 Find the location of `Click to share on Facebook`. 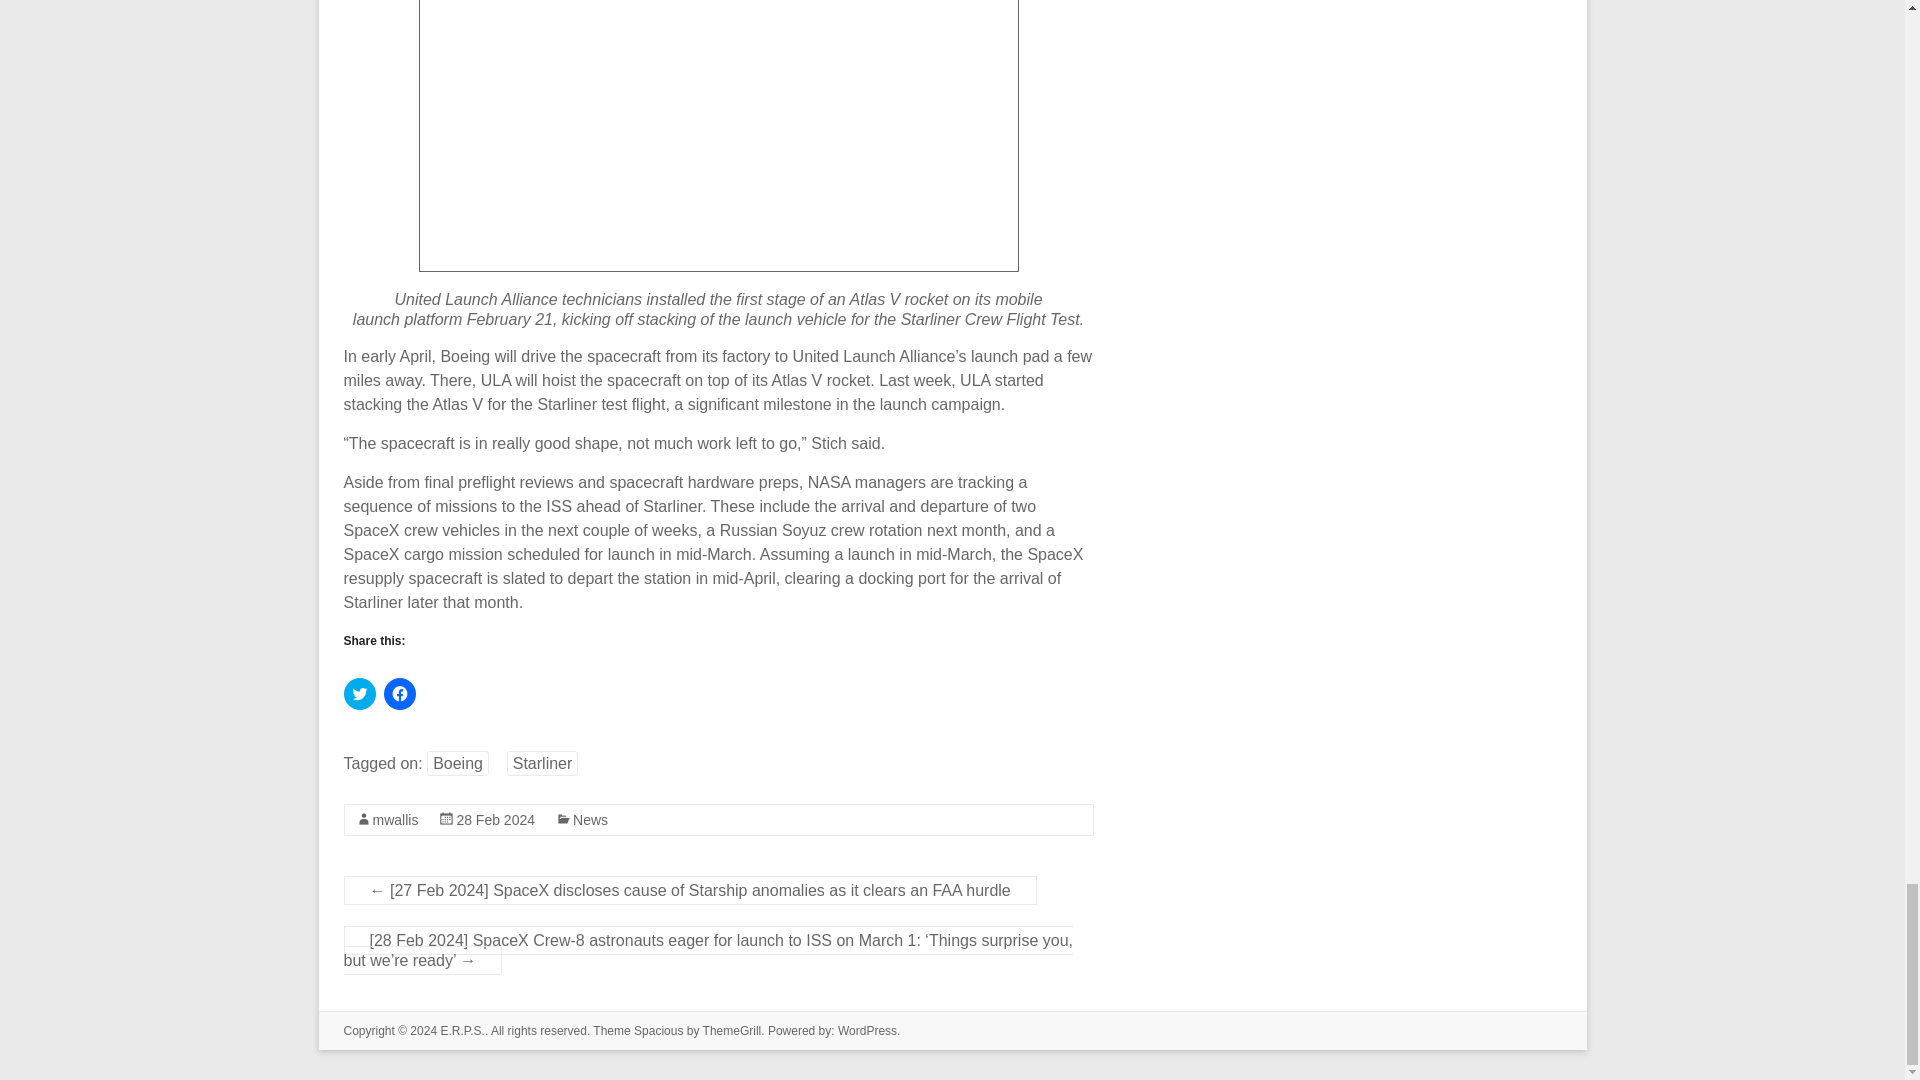

Click to share on Facebook is located at coordinates (400, 694).